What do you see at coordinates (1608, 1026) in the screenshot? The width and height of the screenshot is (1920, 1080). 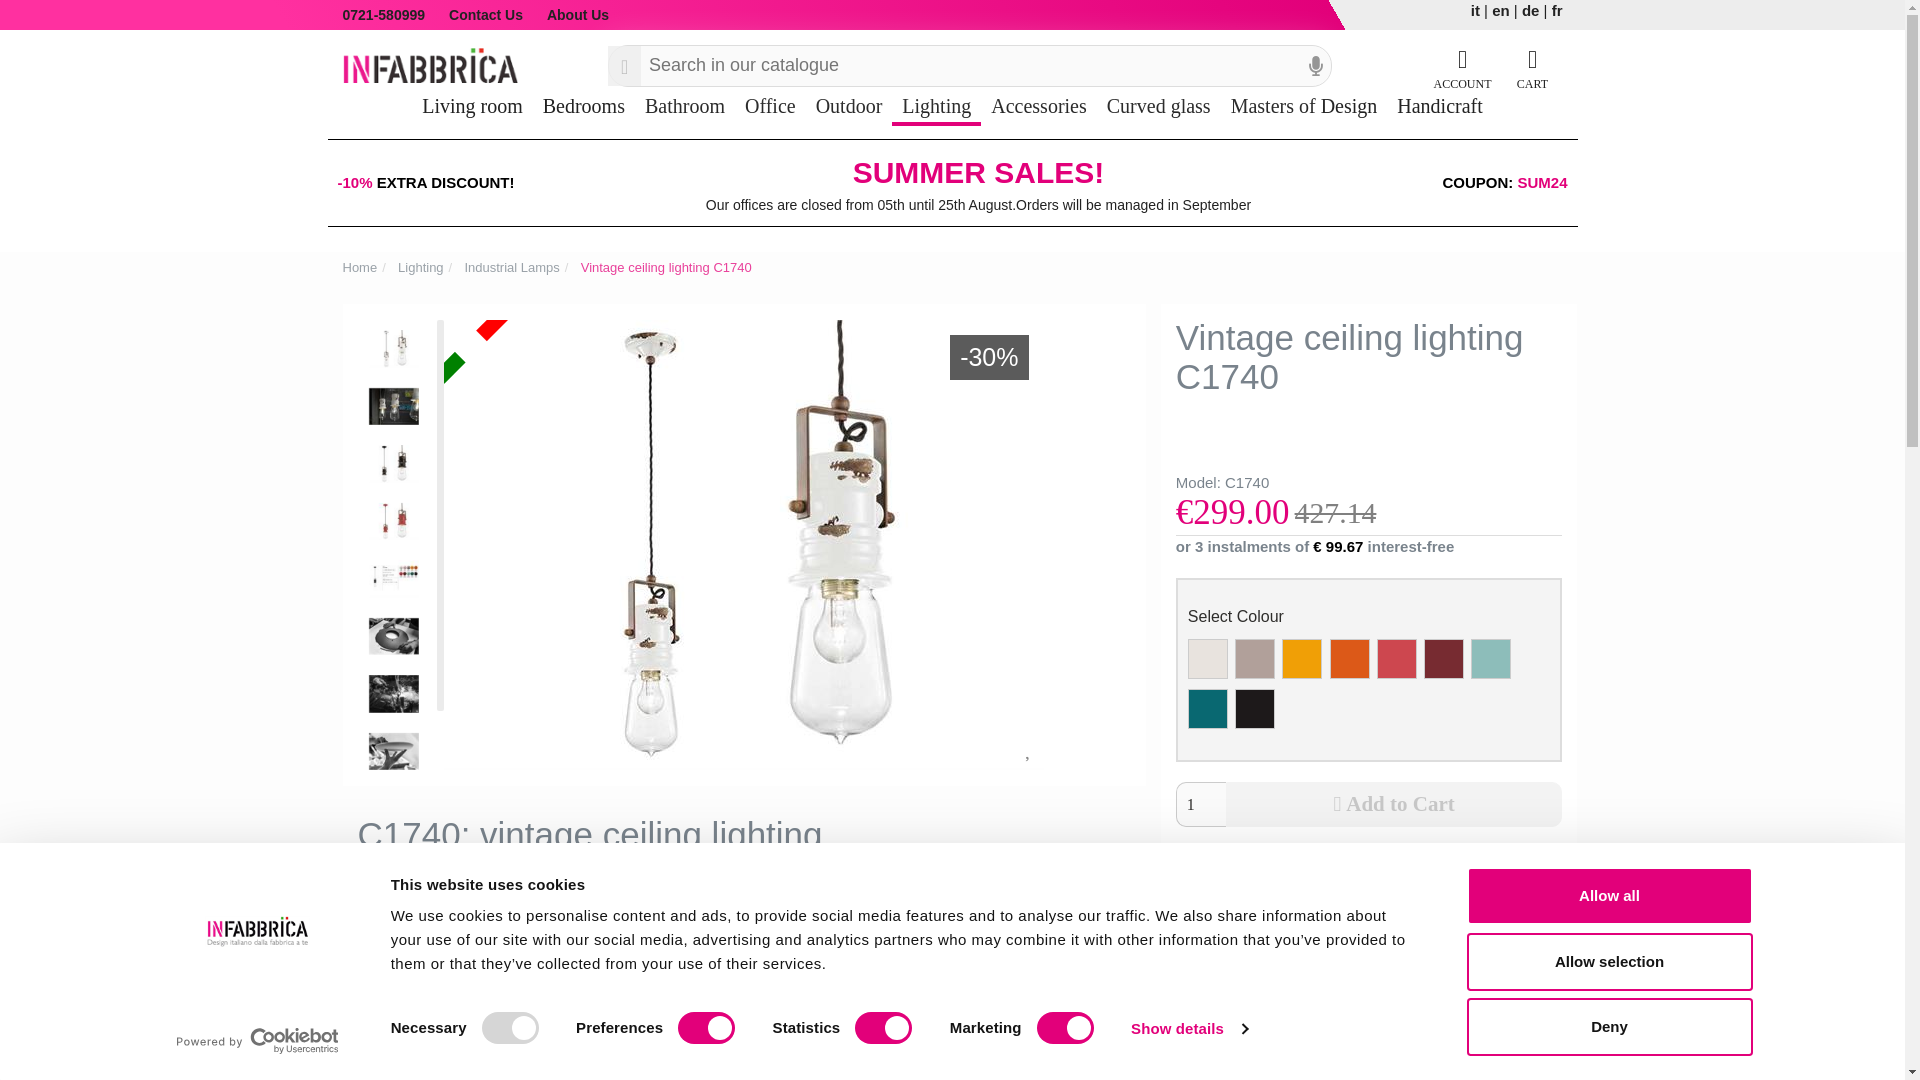 I see `Deny` at bounding box center [1608, 1026].